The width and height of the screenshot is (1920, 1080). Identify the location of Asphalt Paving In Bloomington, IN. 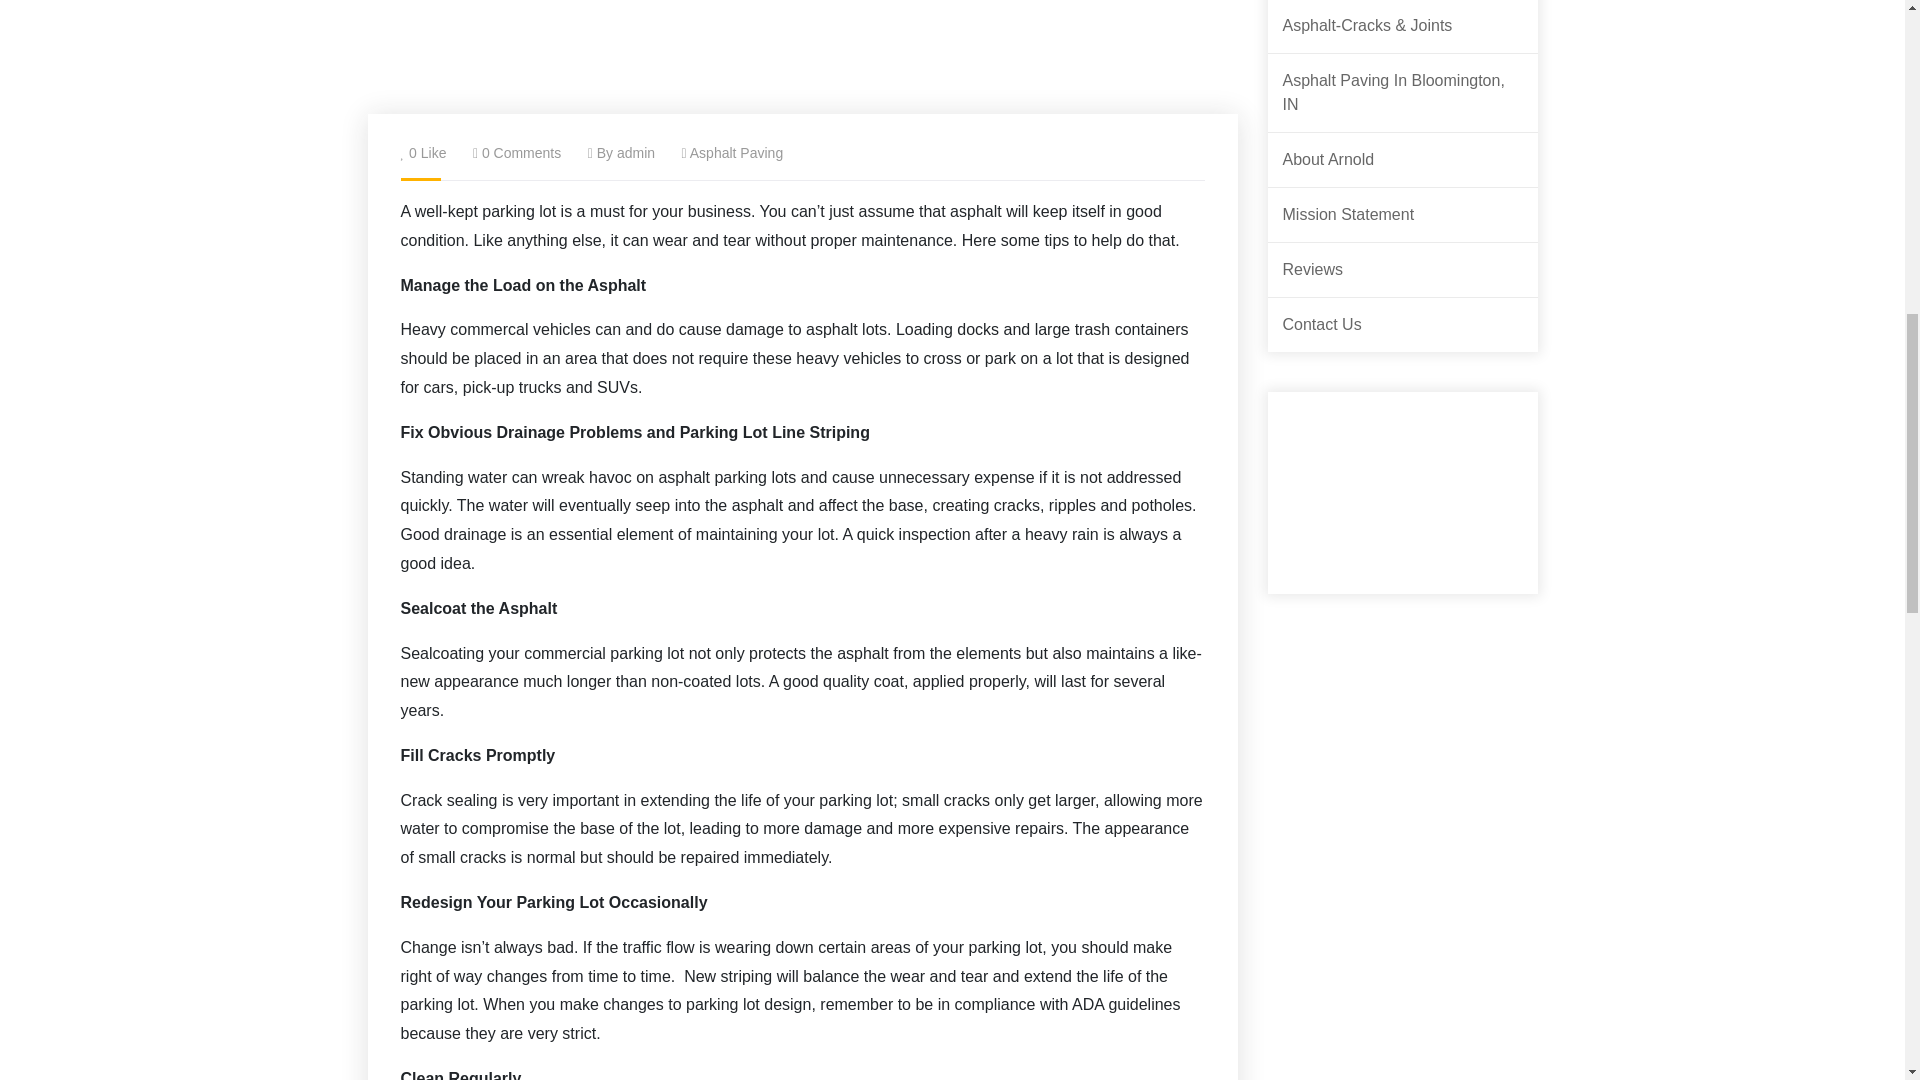
(1402, 92).